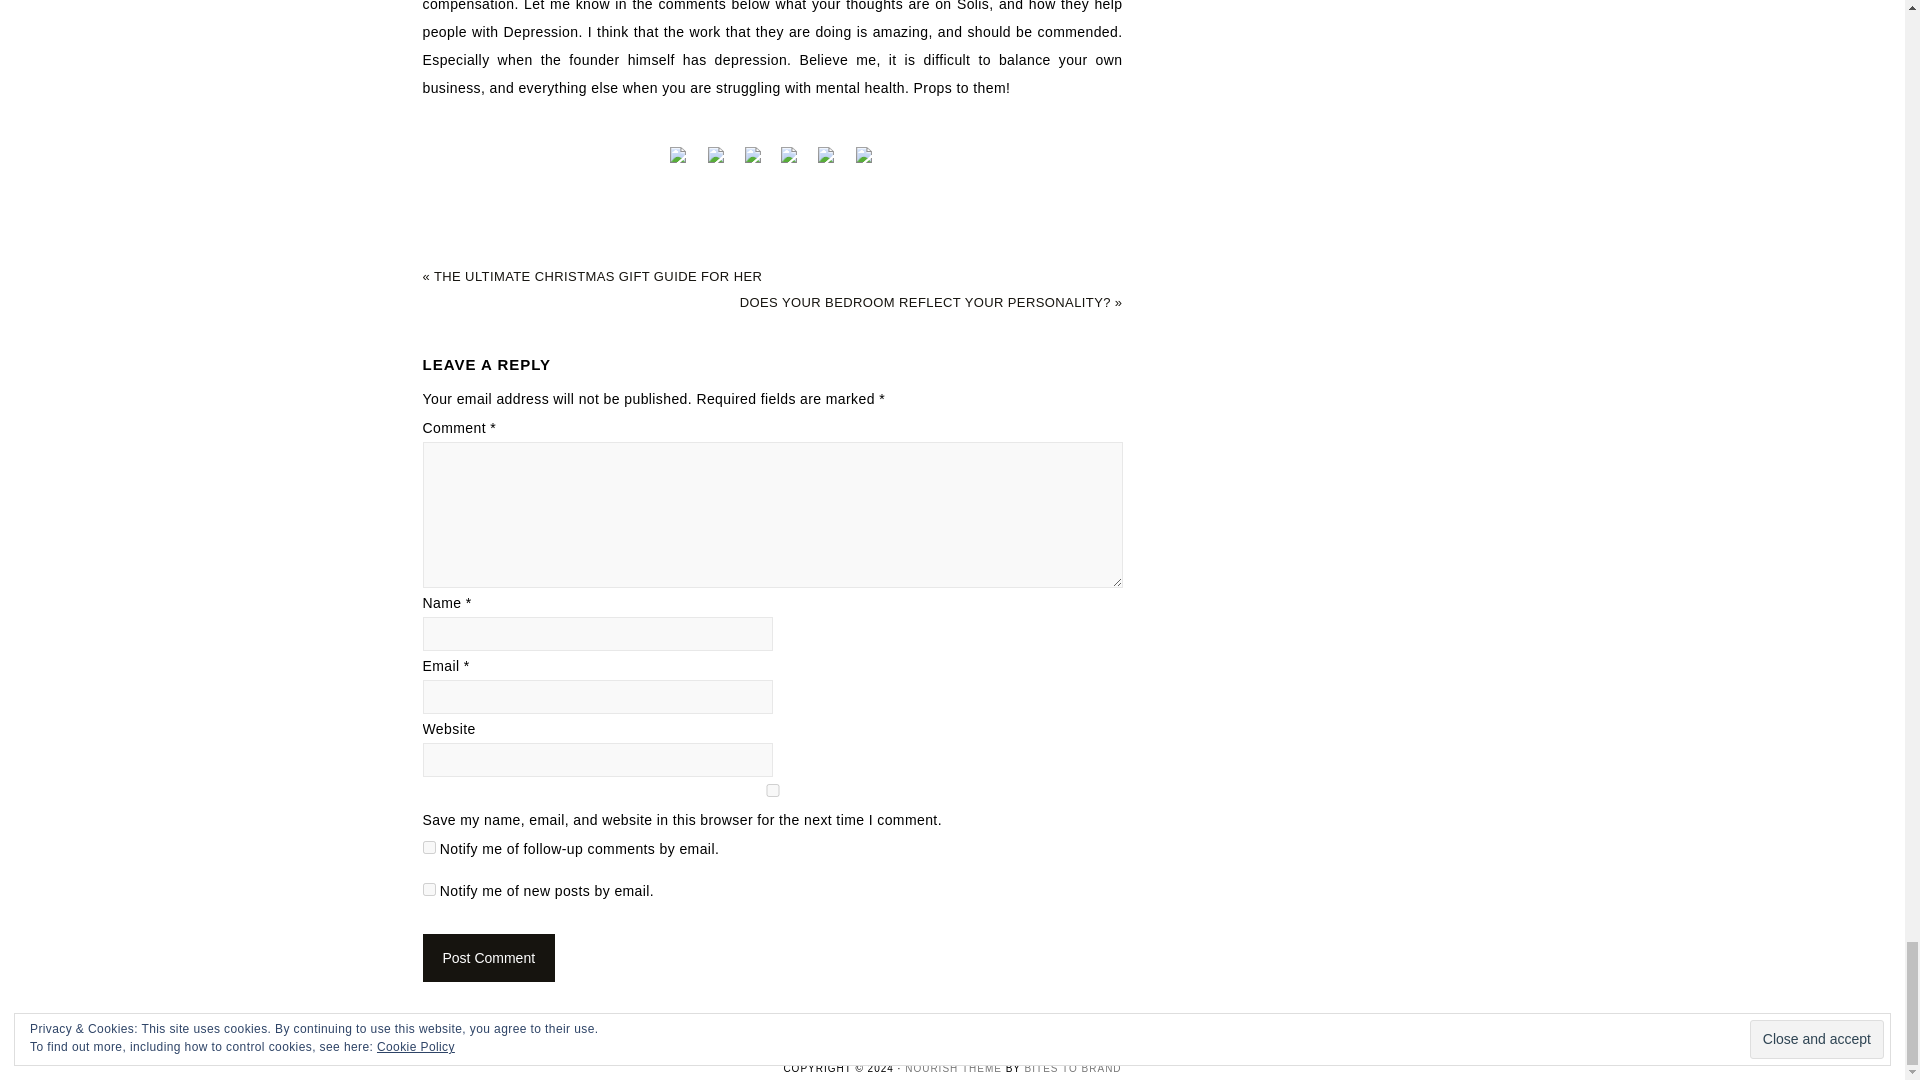  I want to click on Pin it with Pinterest, so click(790, 154).